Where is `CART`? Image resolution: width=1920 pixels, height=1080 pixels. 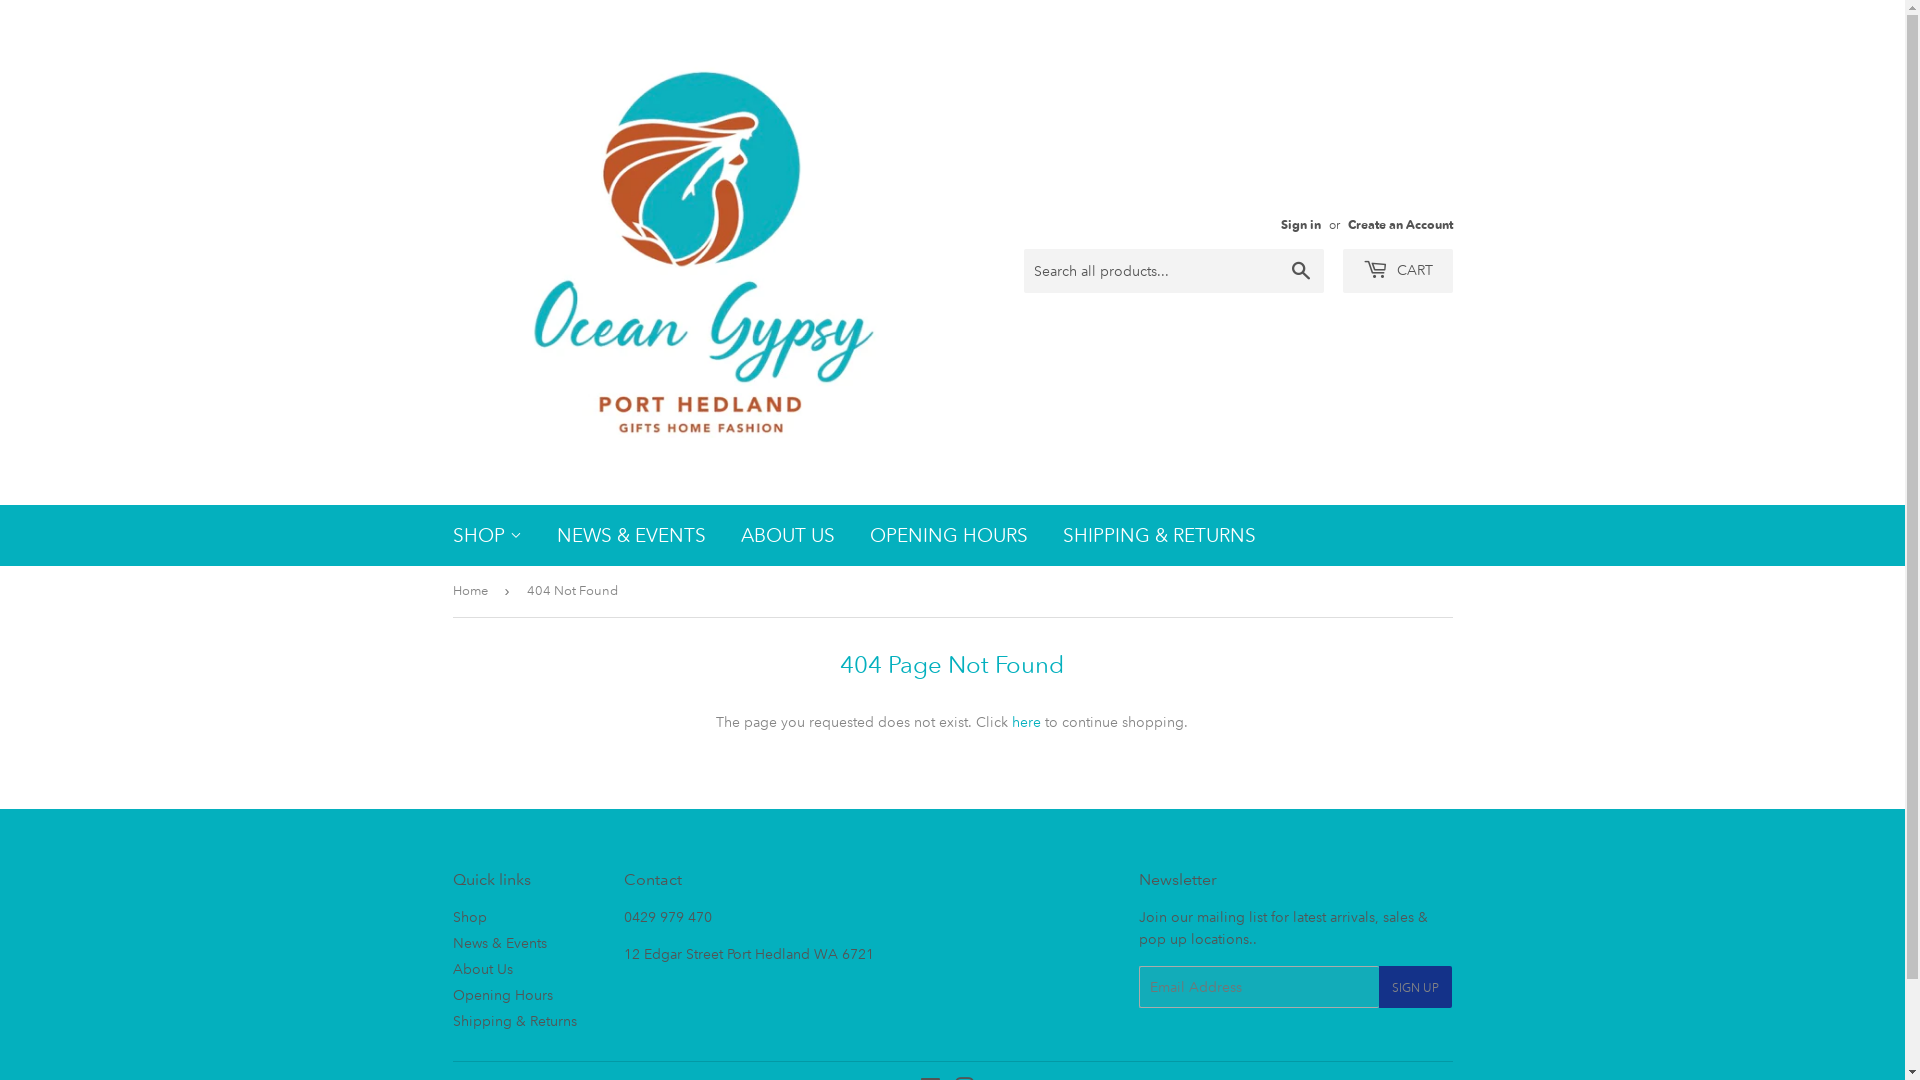 CART is located at coordinates (1397, 271).